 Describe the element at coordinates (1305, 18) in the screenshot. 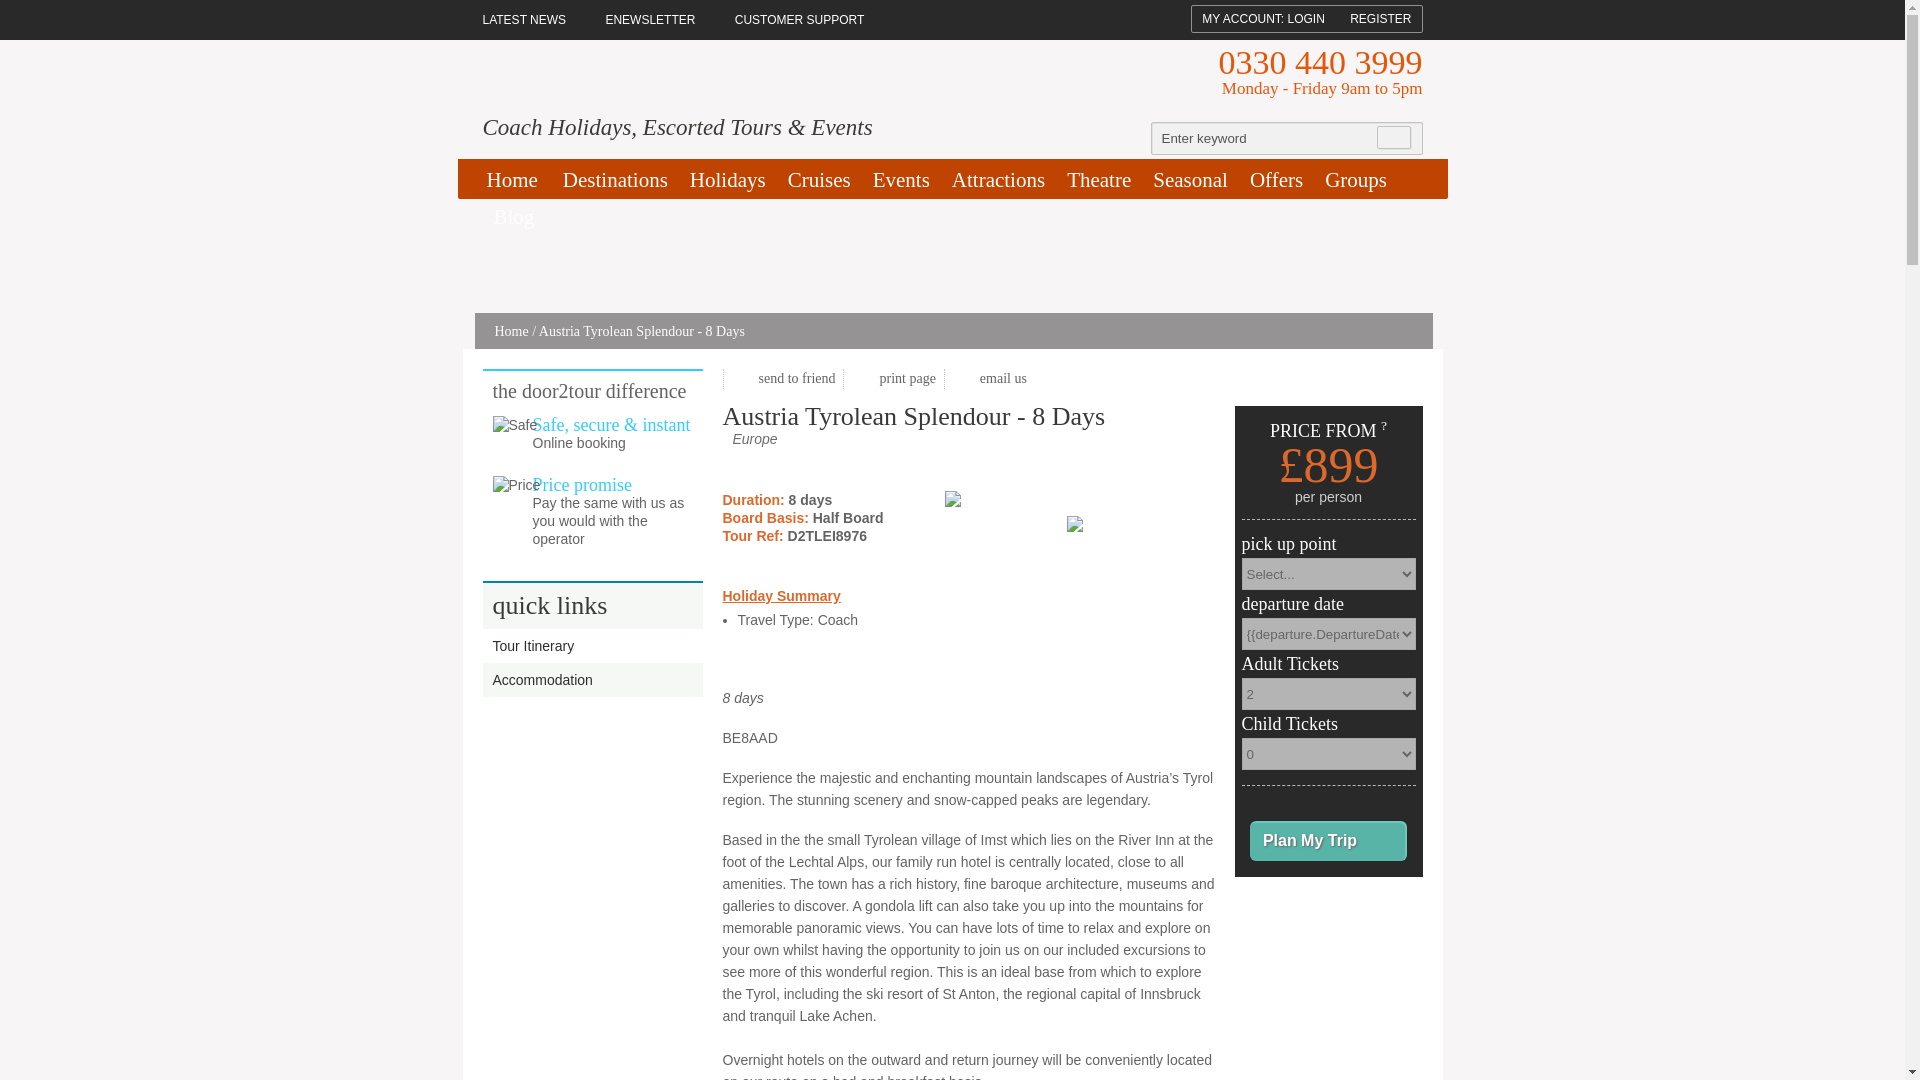

I see `LOGIN` at that location.